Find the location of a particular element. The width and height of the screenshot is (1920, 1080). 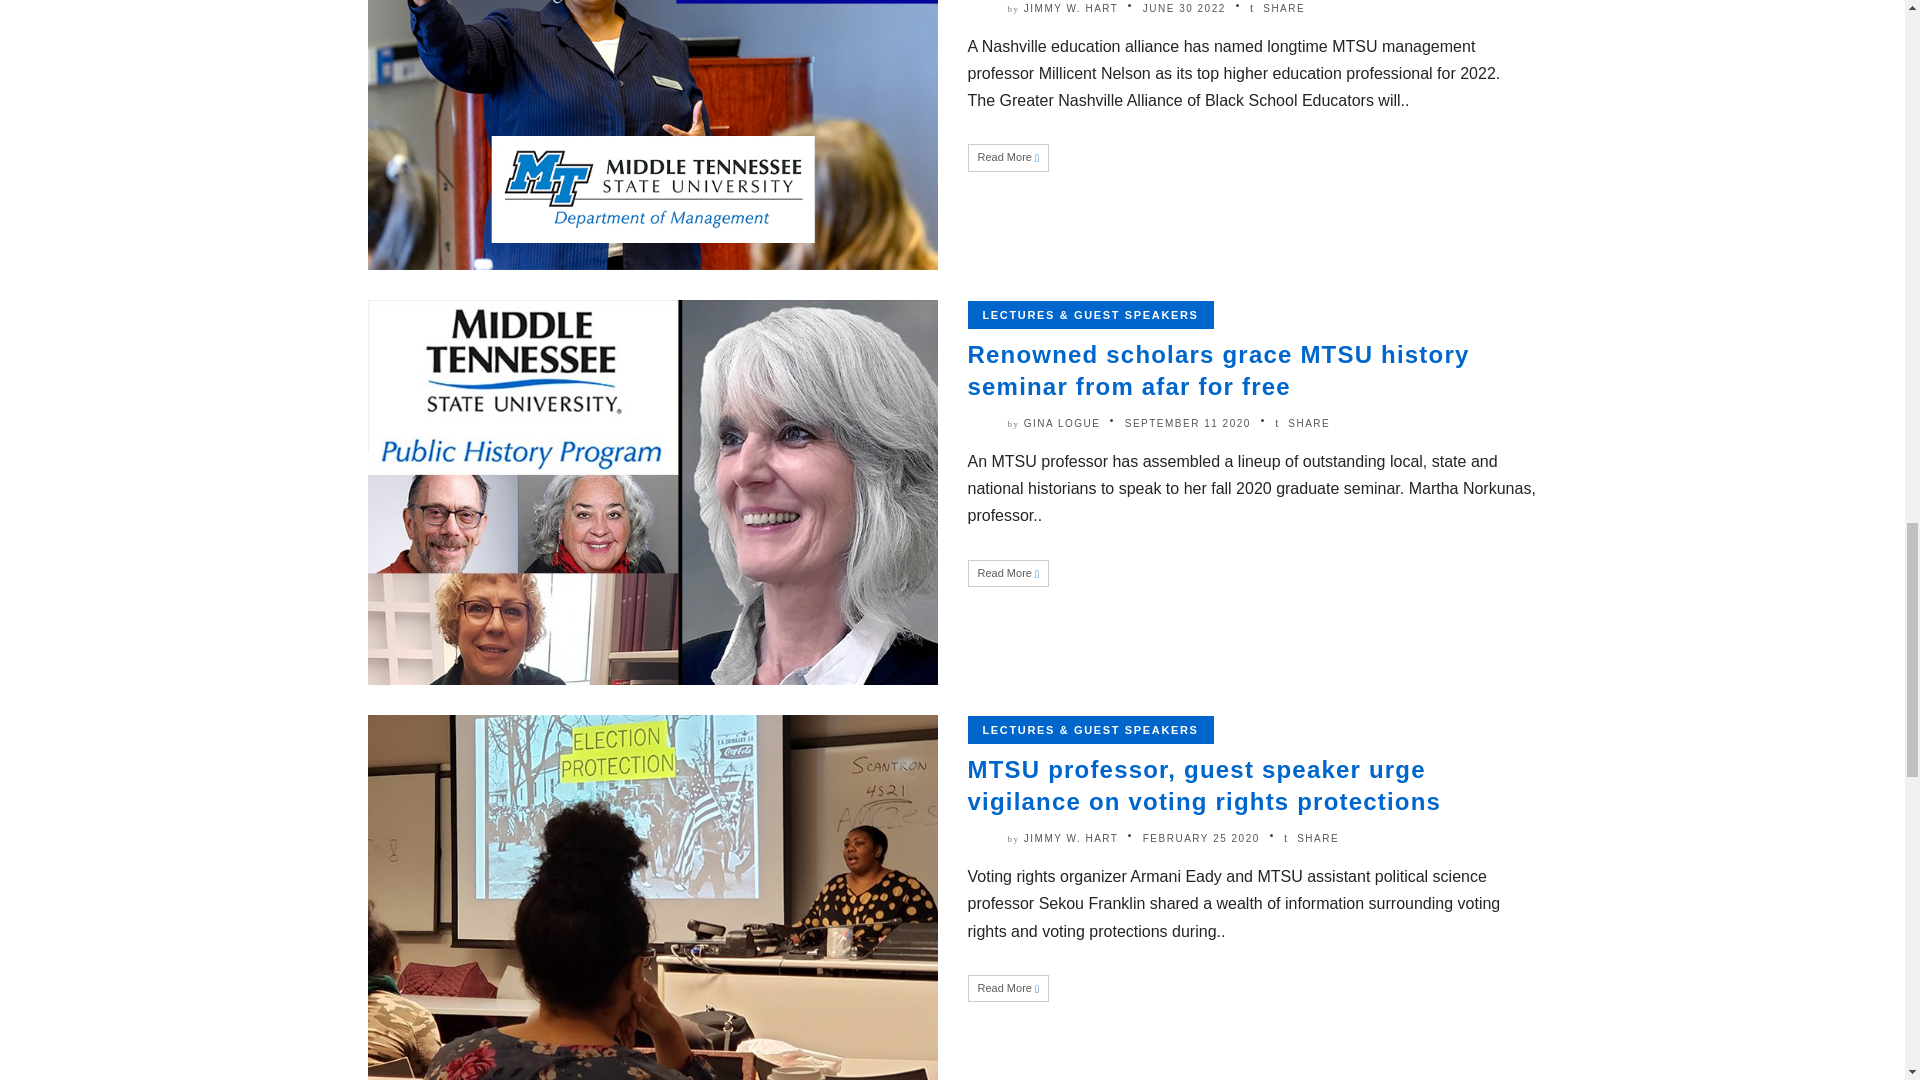

Posts by Jimmy W. Hart is located at coordinates (1071, 7).